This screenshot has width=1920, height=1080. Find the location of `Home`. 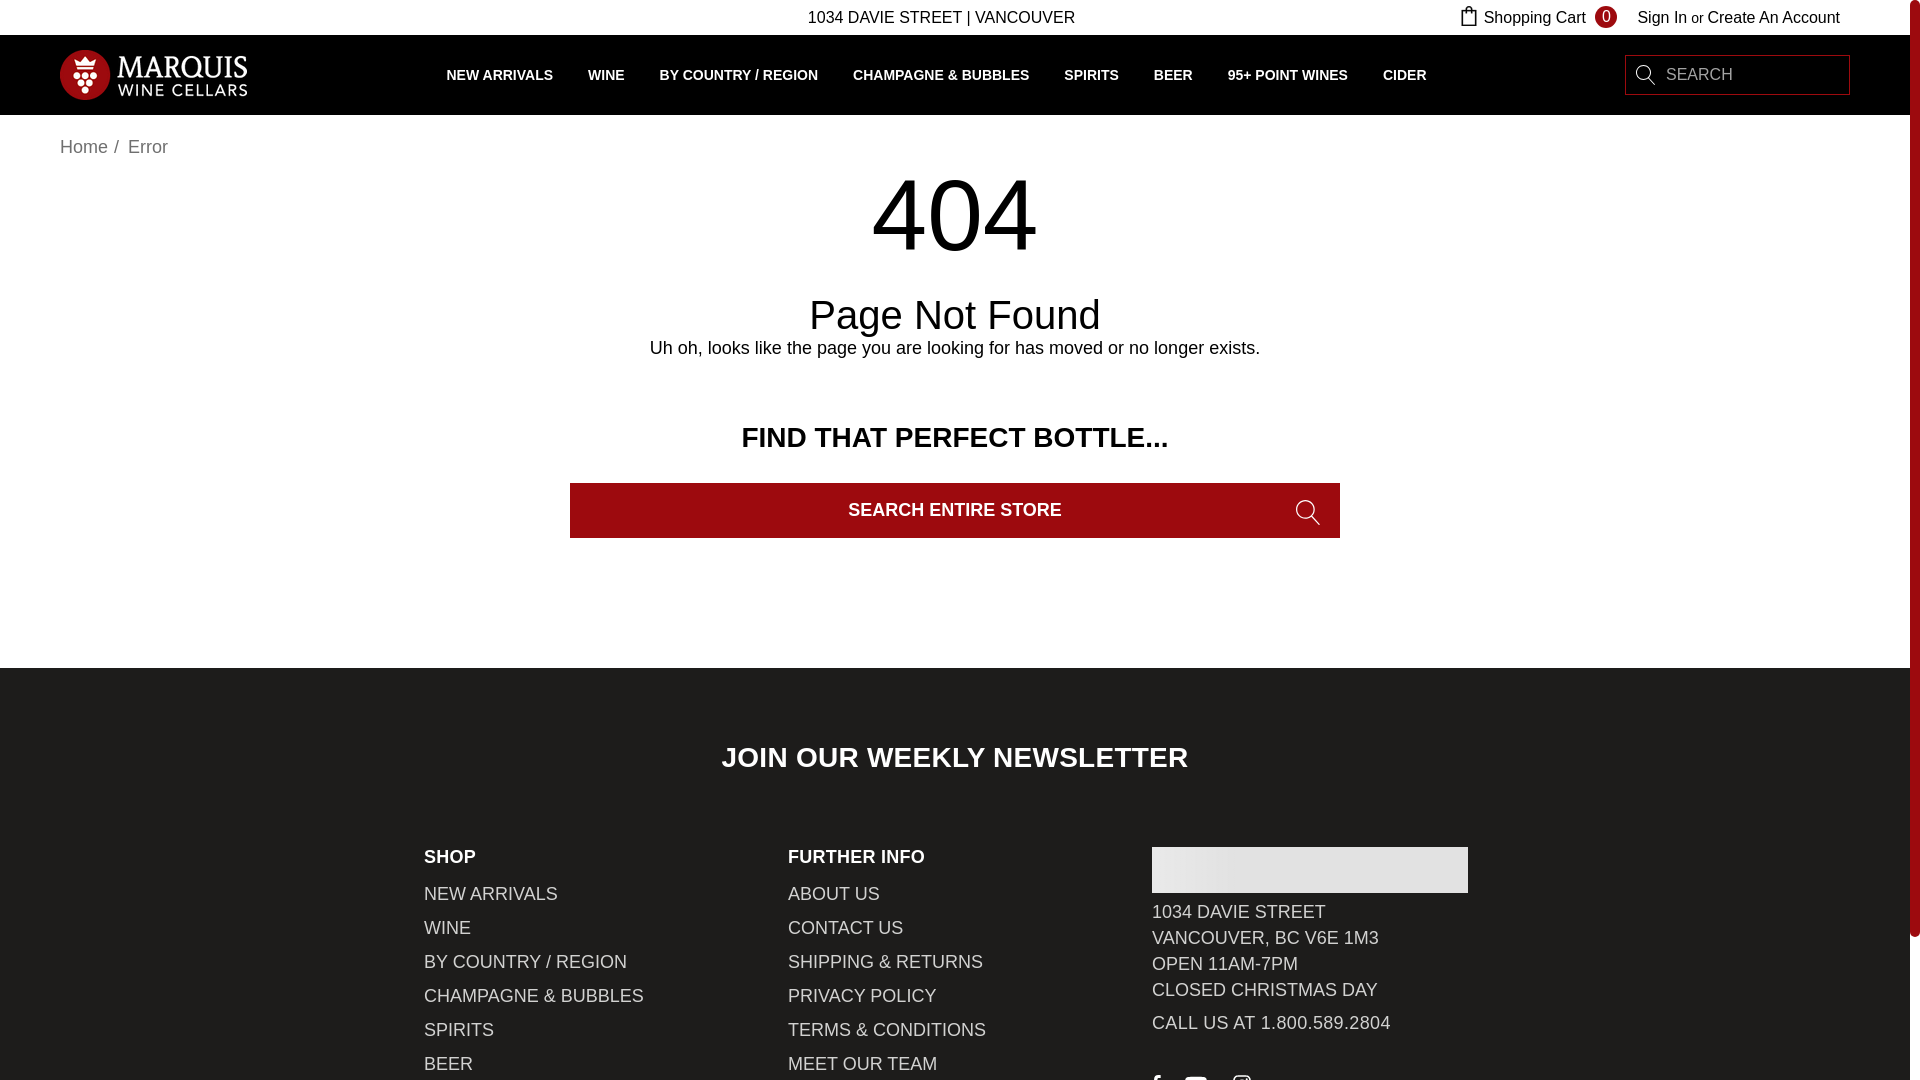

Home is located at coordinates (83, 146).